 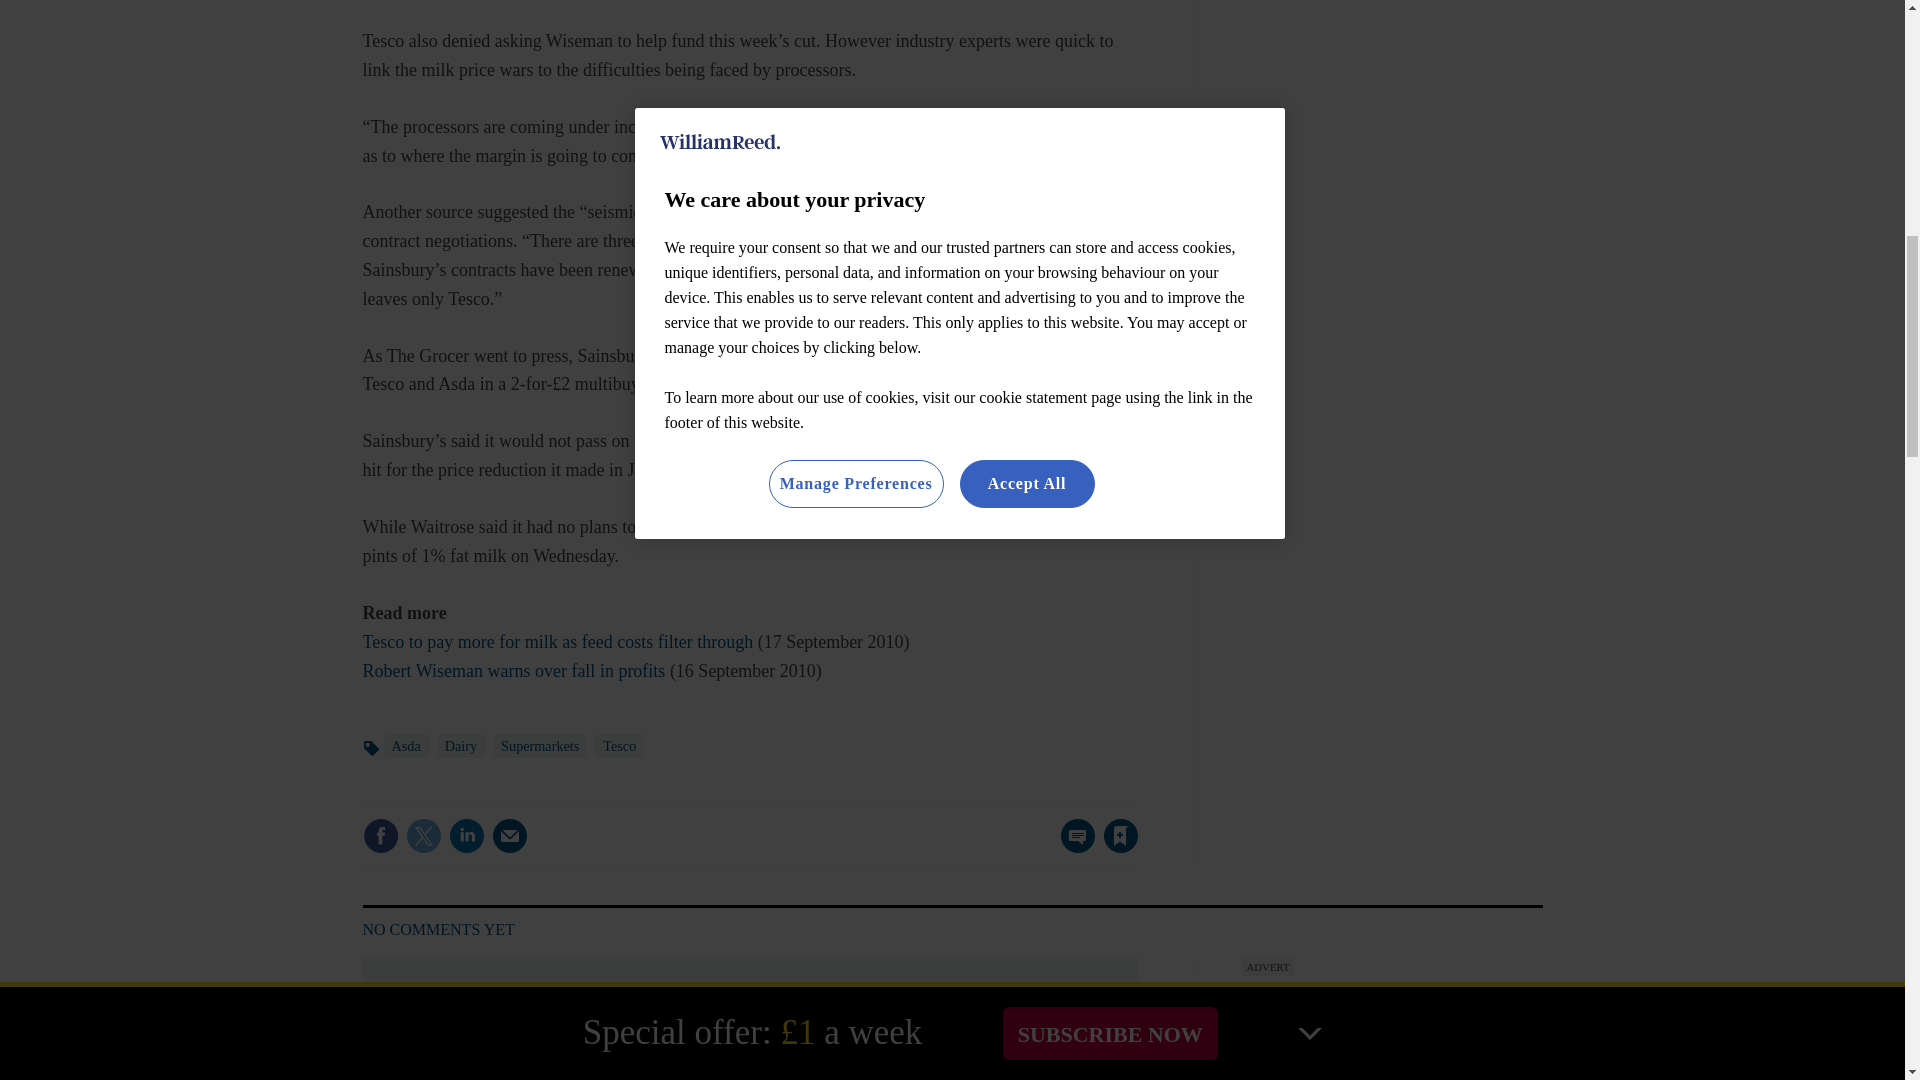 What do you see at coordinates (1072, 848) in the screenshot?
I see `No comments` at bounding box center [1072, 848].